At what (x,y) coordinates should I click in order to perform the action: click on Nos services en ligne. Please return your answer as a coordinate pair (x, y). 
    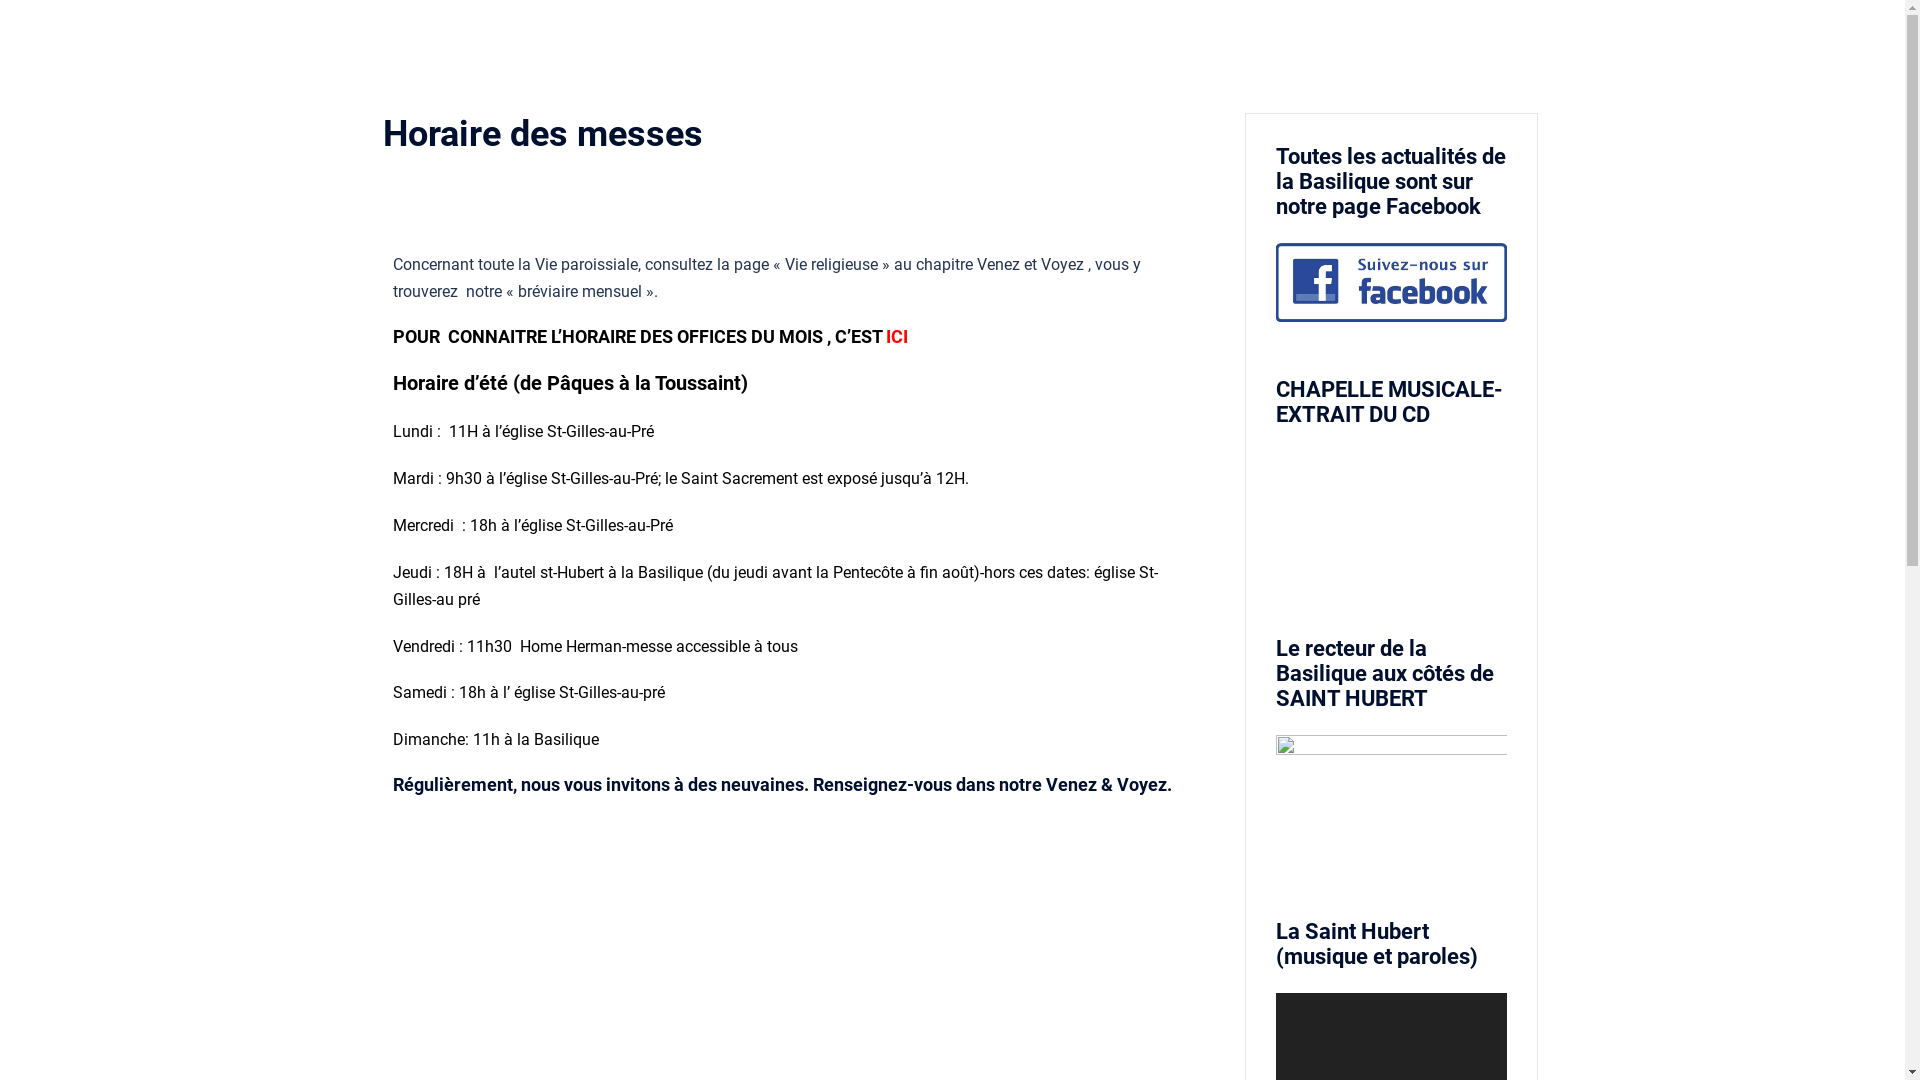
    Looking at the image, I should click on (1260, 39).